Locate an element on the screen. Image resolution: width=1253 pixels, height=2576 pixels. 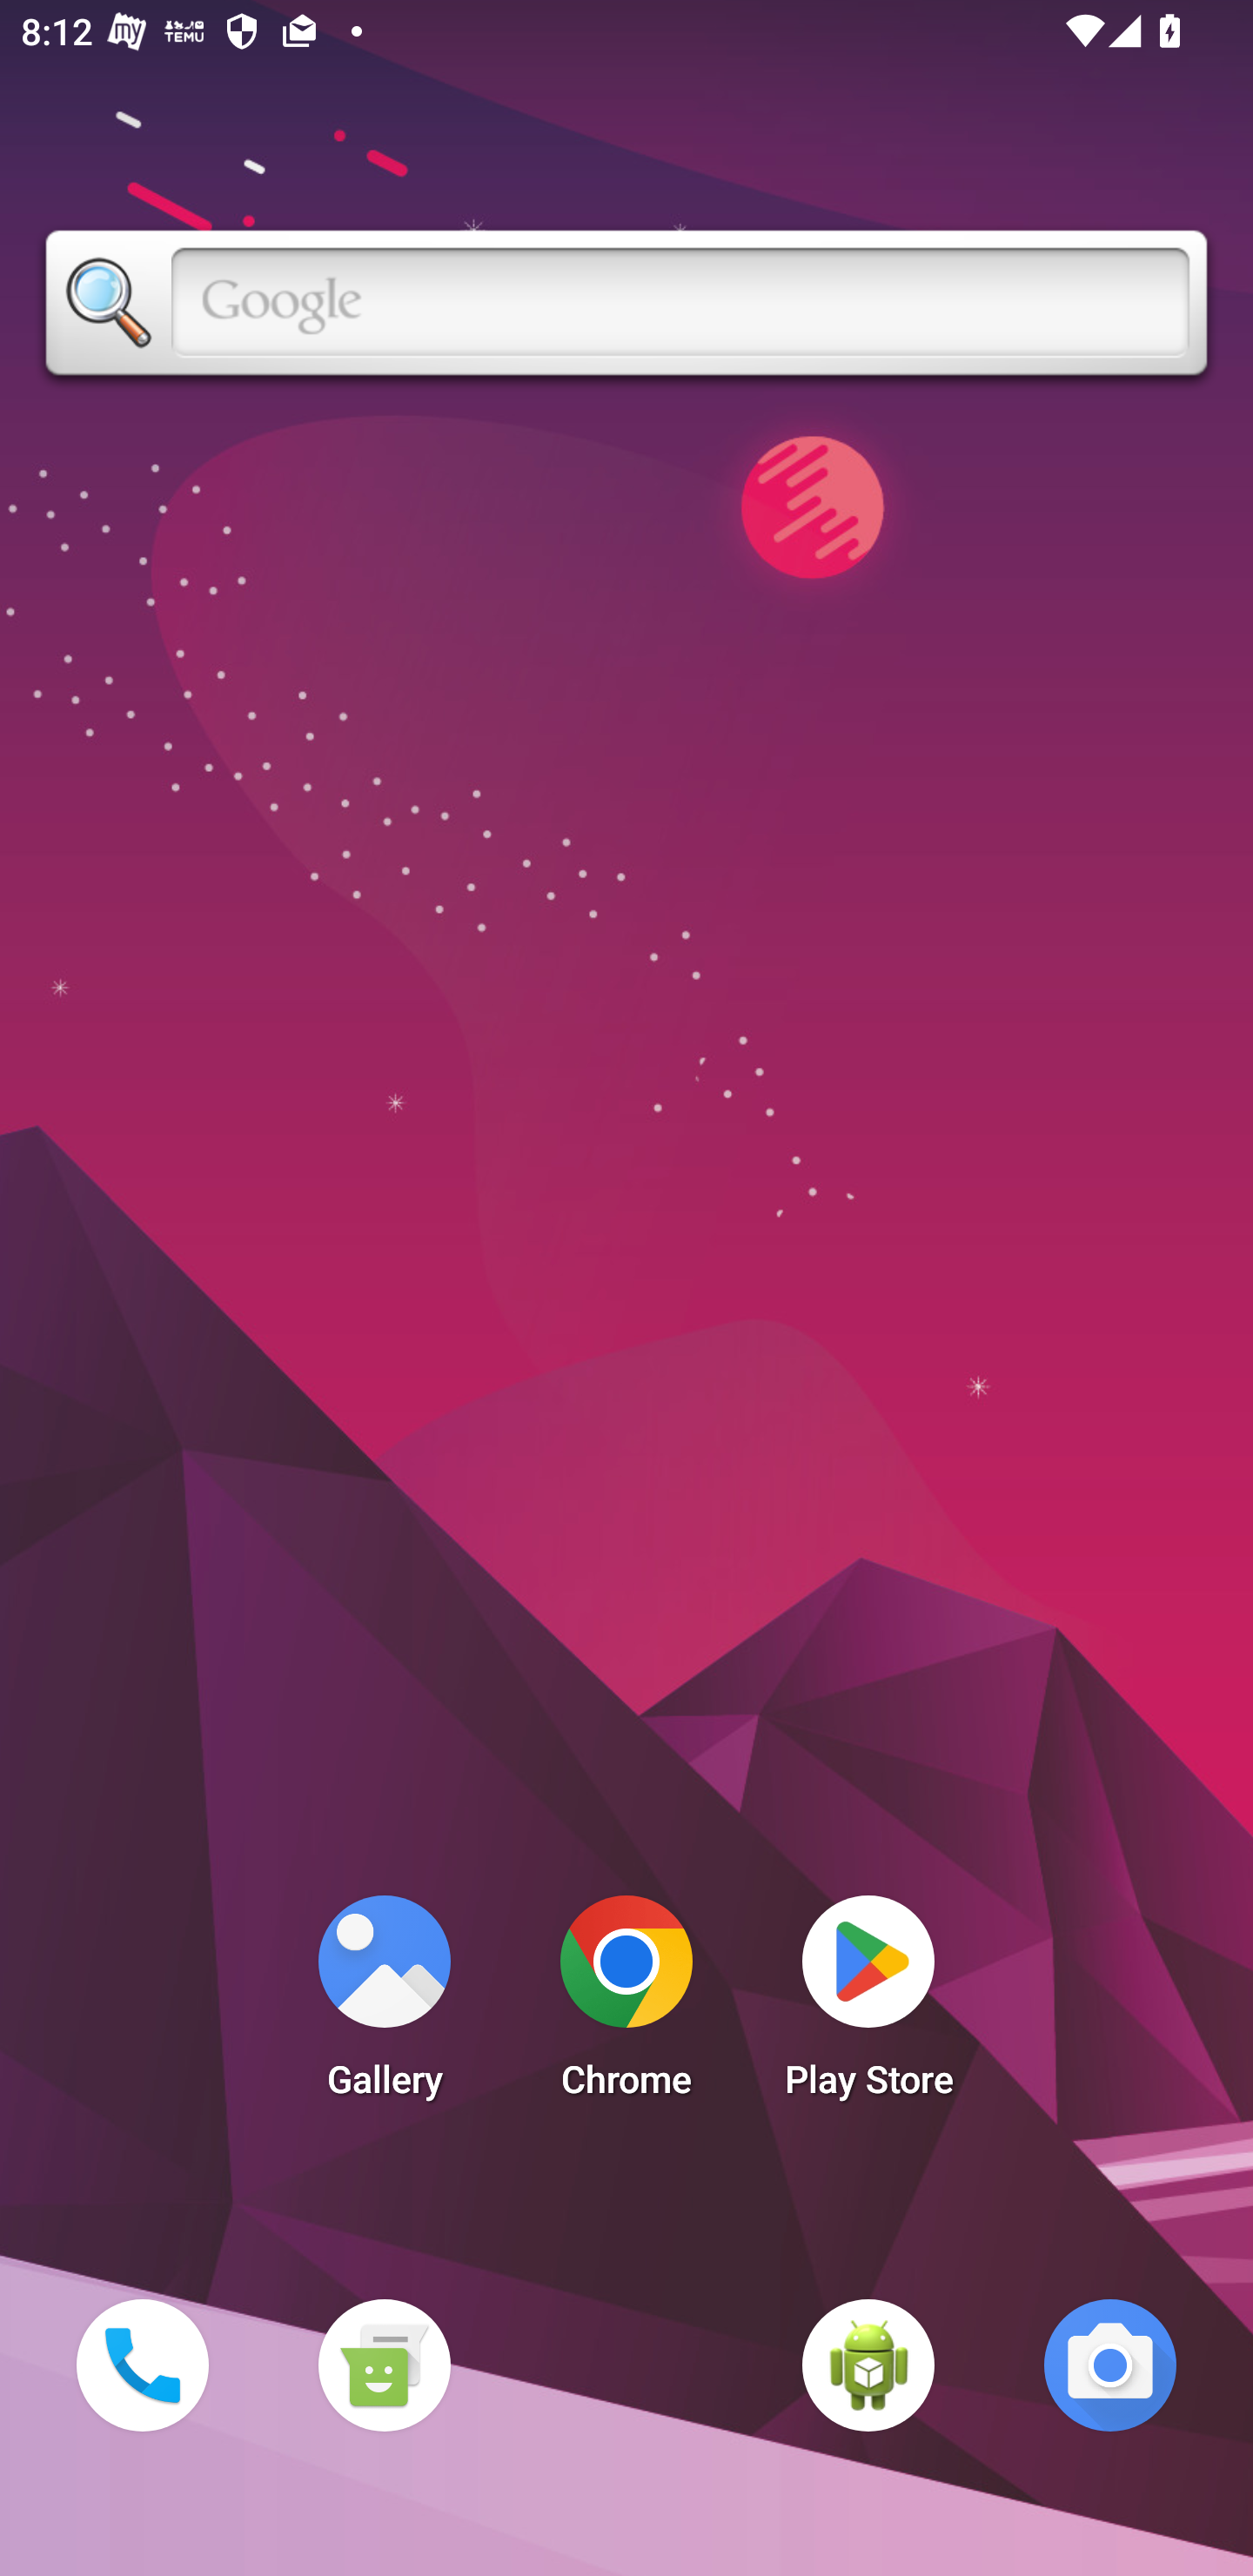
Camera is located at coordinates (1110, 2365).